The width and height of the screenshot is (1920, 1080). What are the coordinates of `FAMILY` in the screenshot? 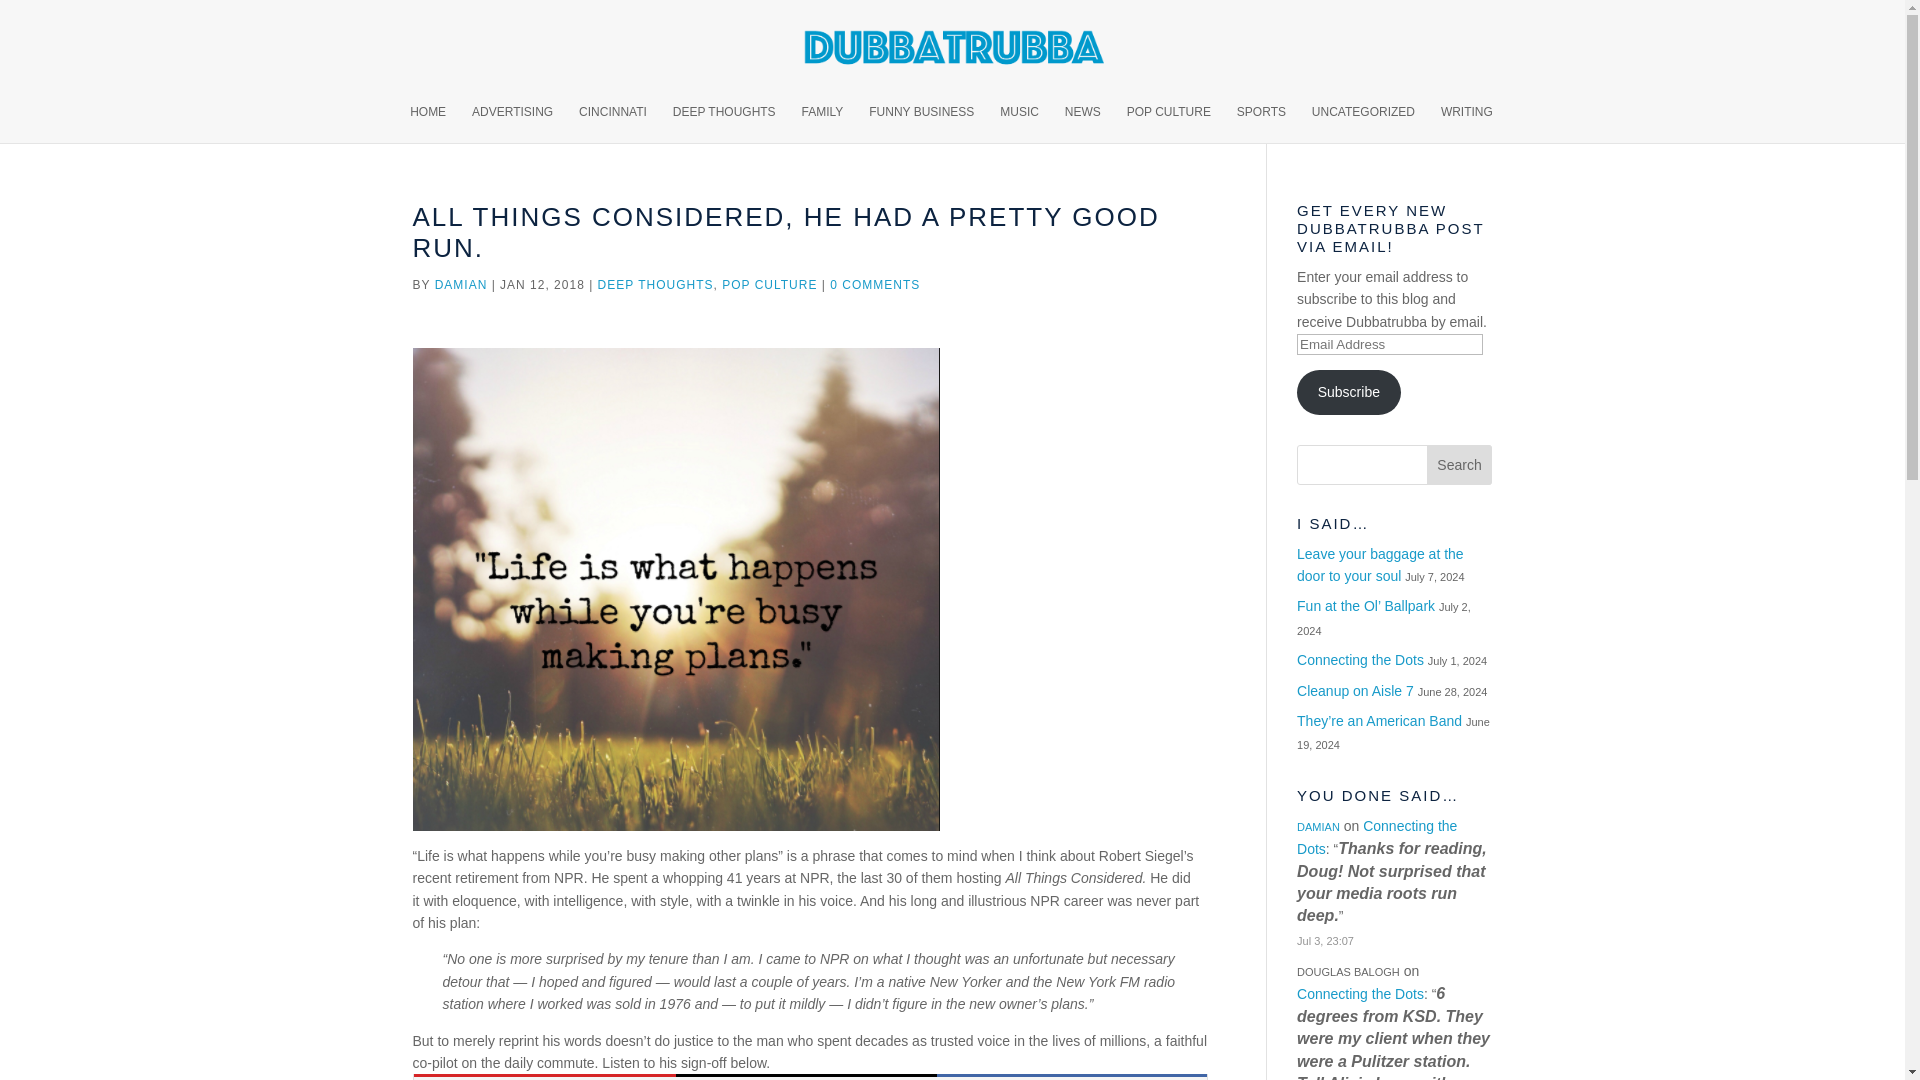 It's located at (823, 123).